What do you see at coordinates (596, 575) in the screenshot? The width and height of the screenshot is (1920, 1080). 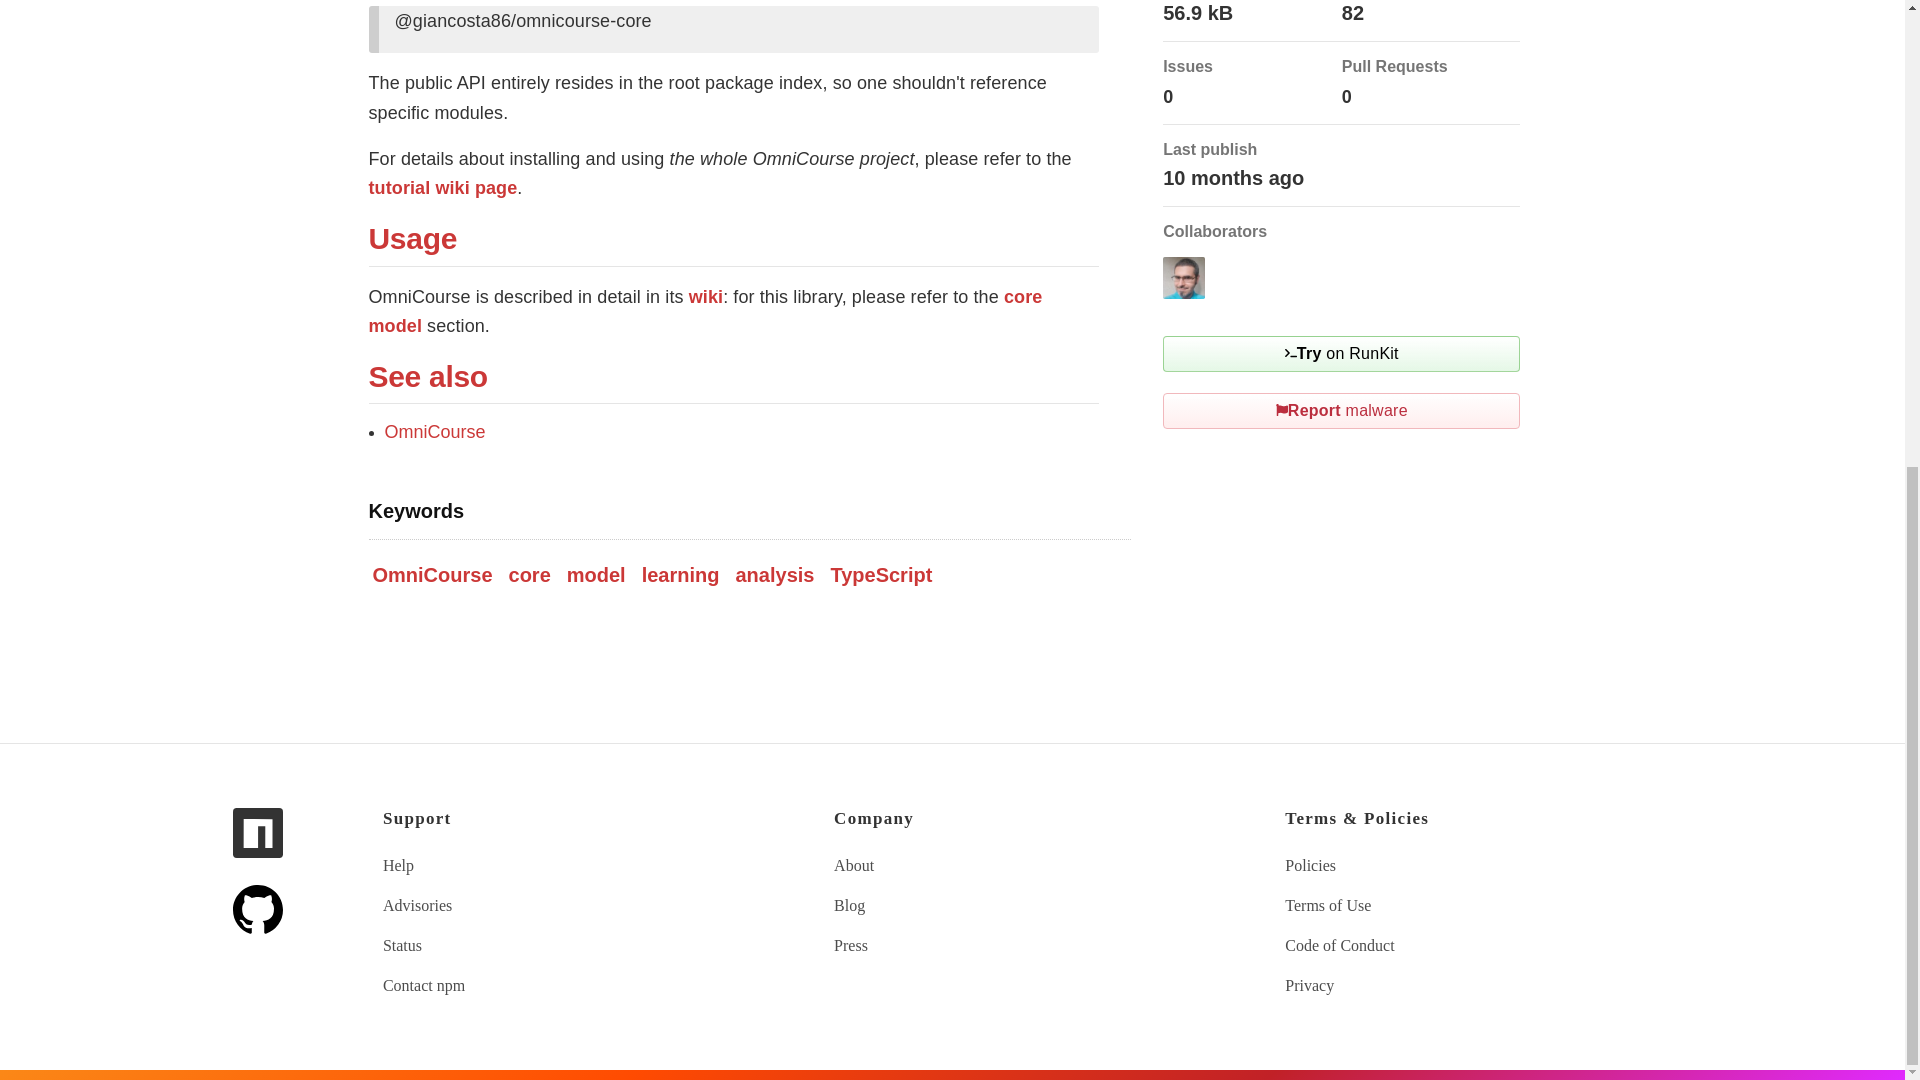 I see `model` at bounding box center [596, 575].